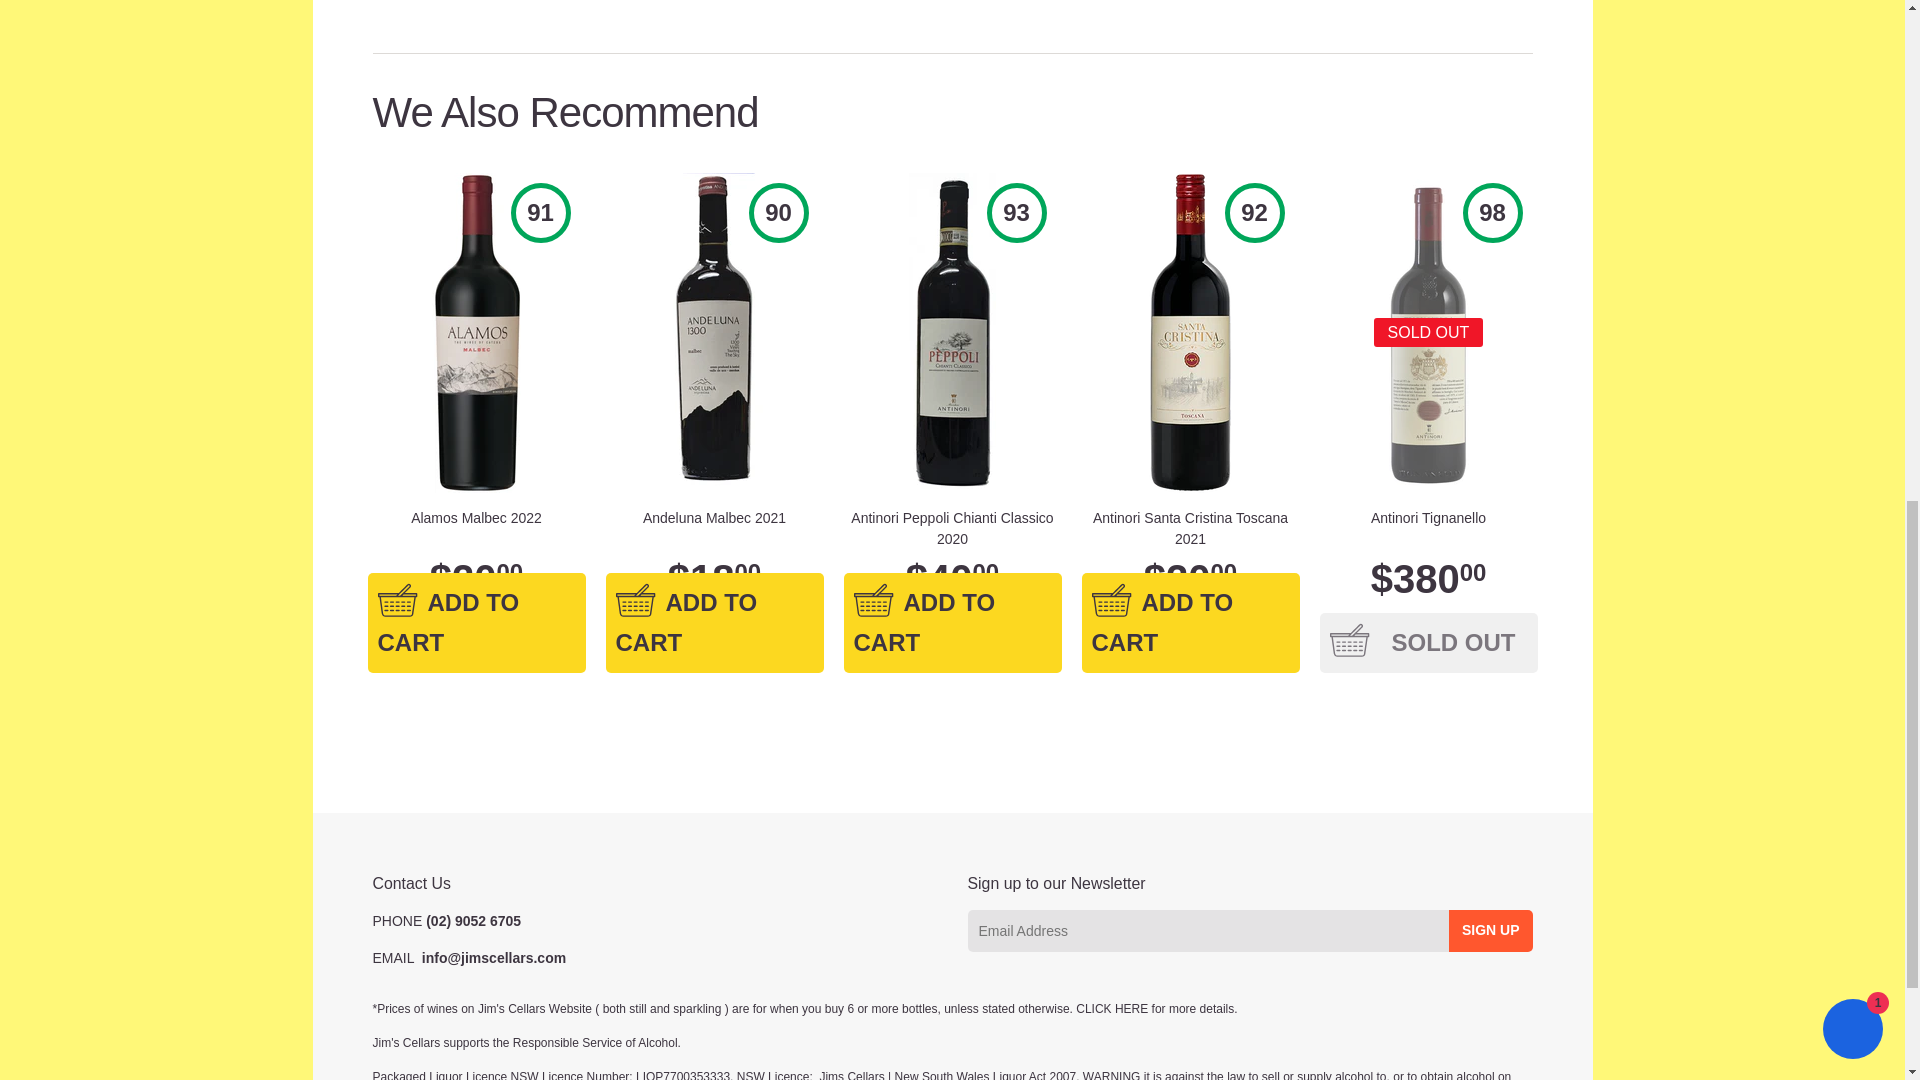 Image resolution: width=1920 pixels, height=1080 pixels. What do you see at coordinates (1112, 1009) in the screenshot?
I see `Terms and Conditions` at bounding box center [1112, 1009].